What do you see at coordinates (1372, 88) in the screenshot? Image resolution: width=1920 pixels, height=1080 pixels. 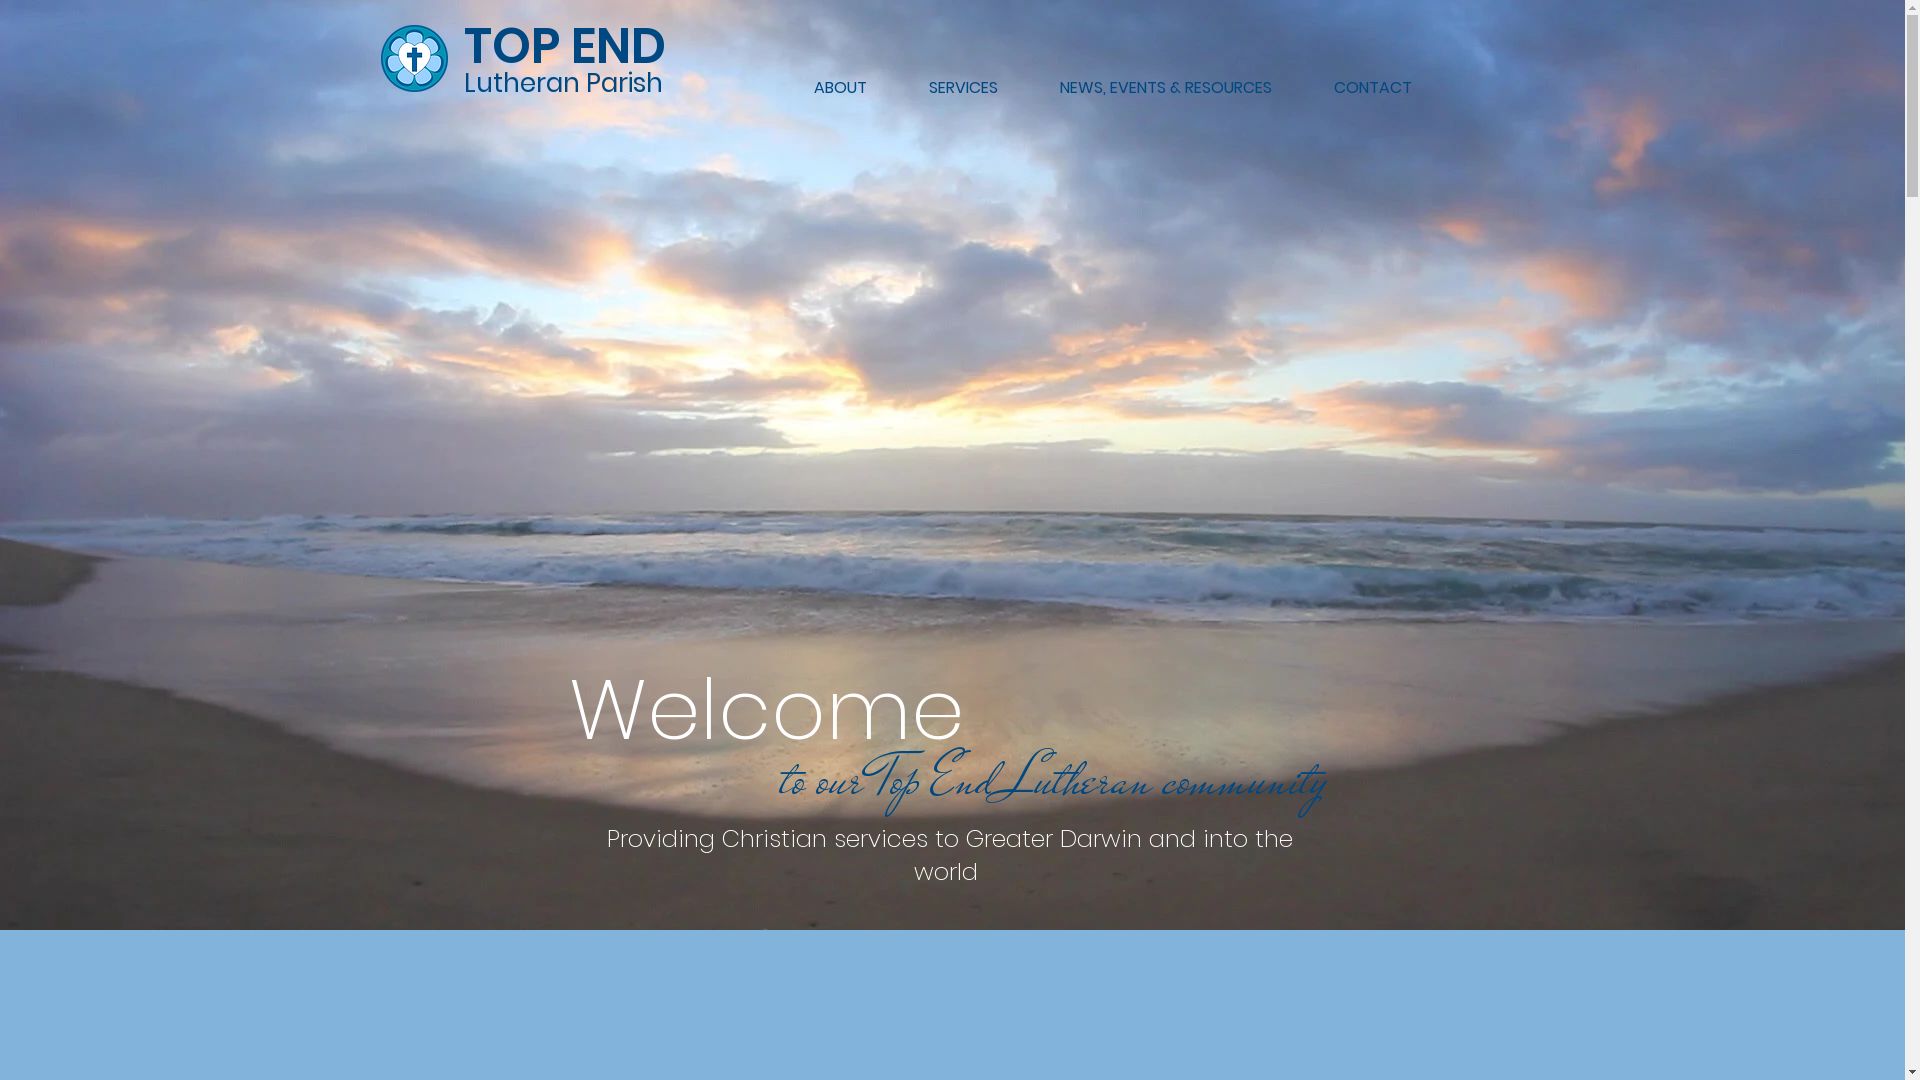 I see `CONTACT` at bounding box center [1372, 88].